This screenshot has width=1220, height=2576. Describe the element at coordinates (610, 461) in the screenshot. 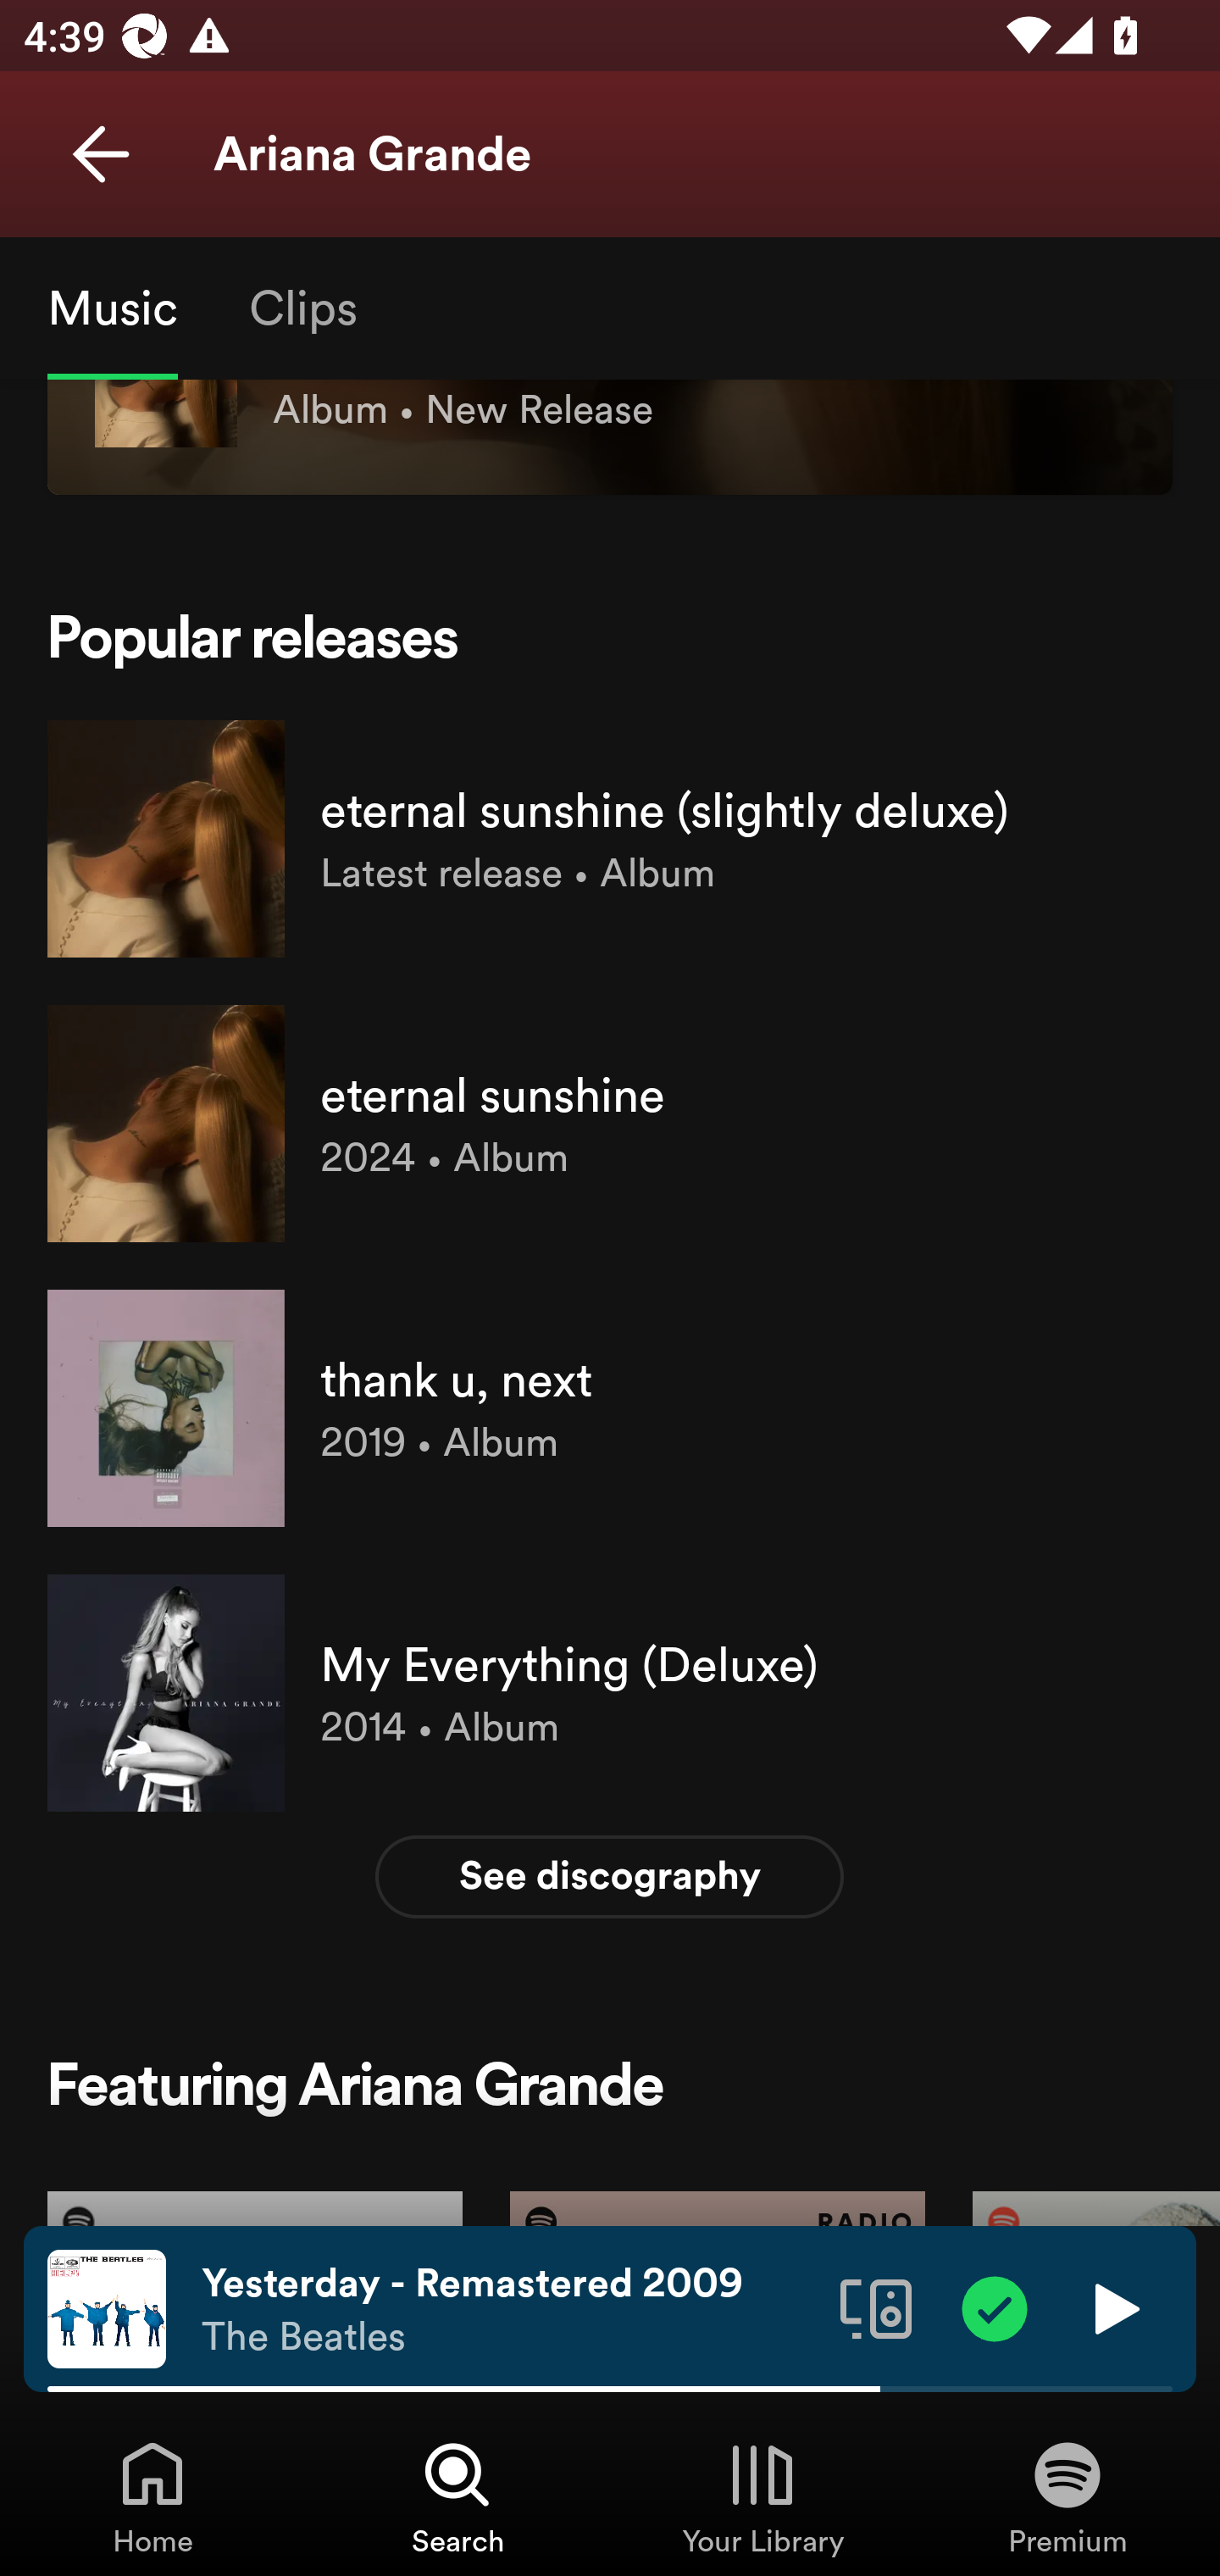

I see `eternal sunshine Album • New Release` at that location.